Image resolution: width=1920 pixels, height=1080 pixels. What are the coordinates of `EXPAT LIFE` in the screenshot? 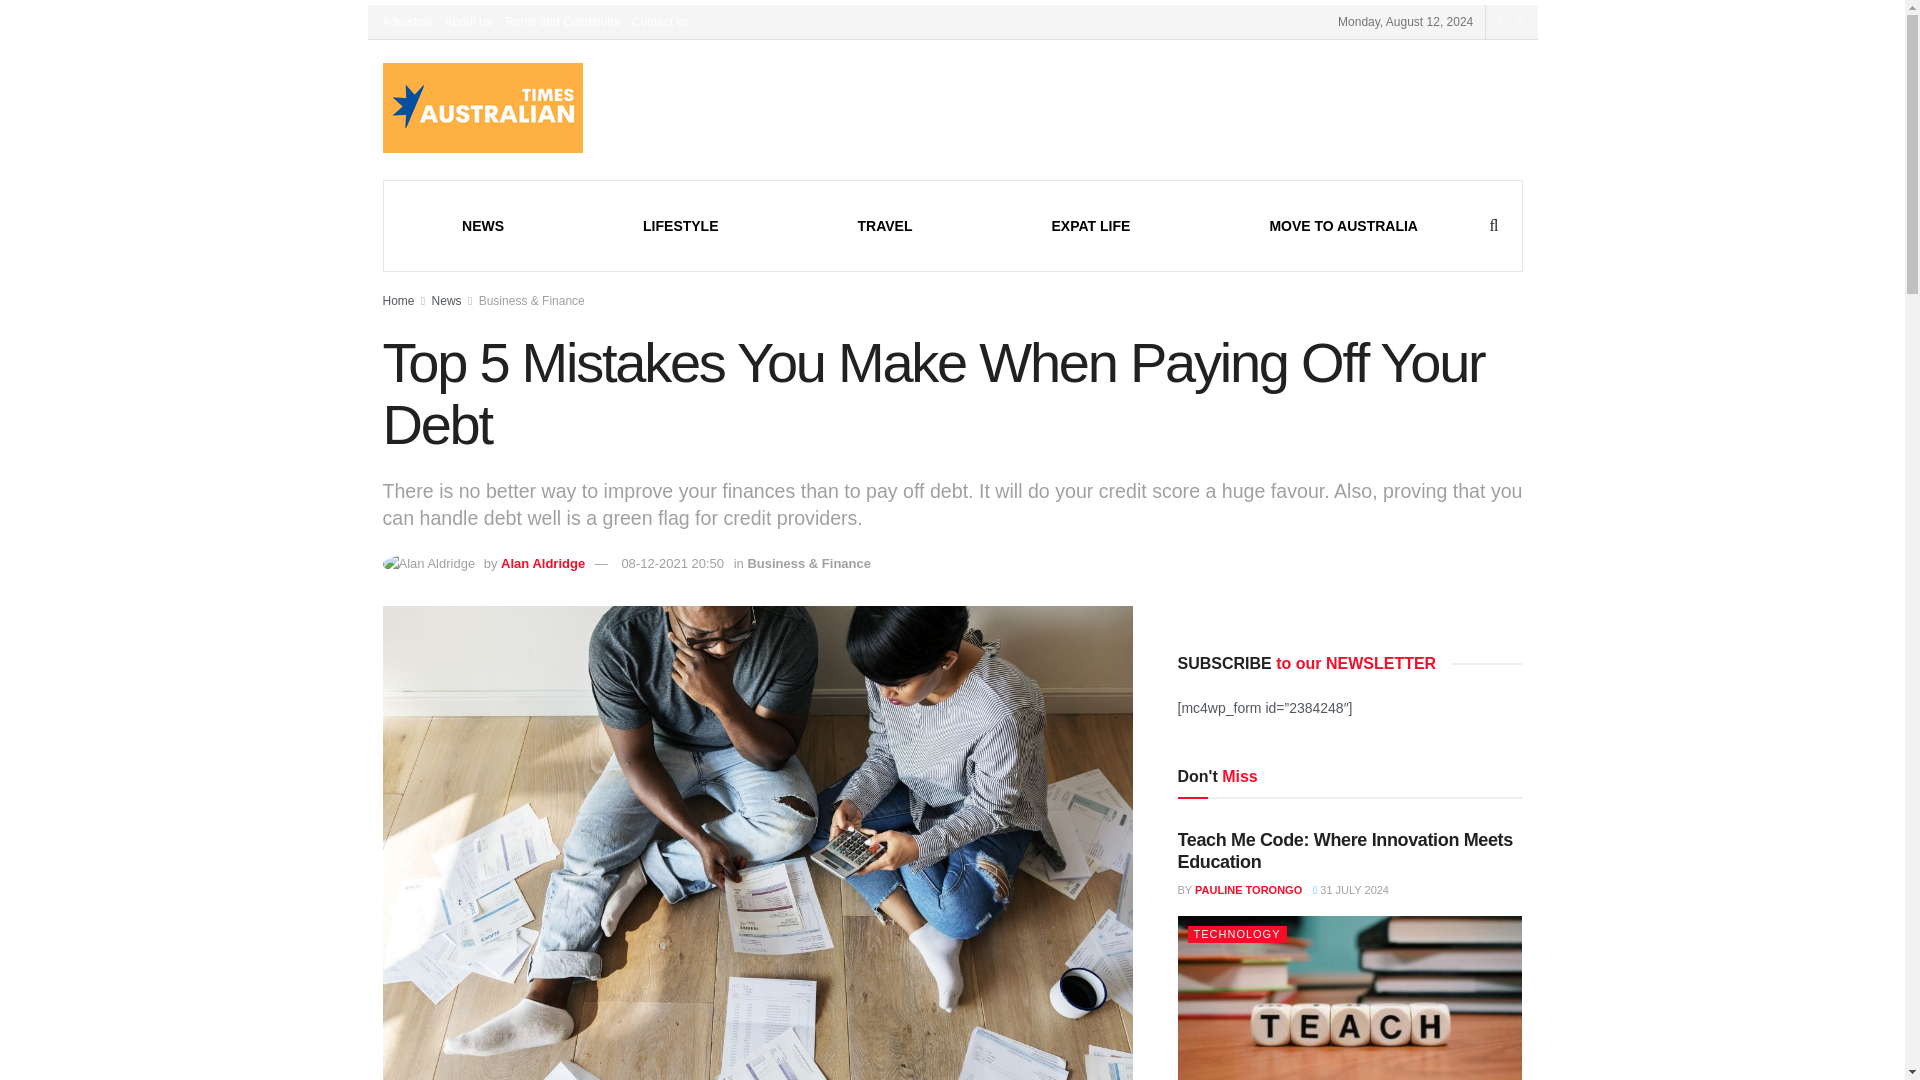 It's located at (1091, 225).